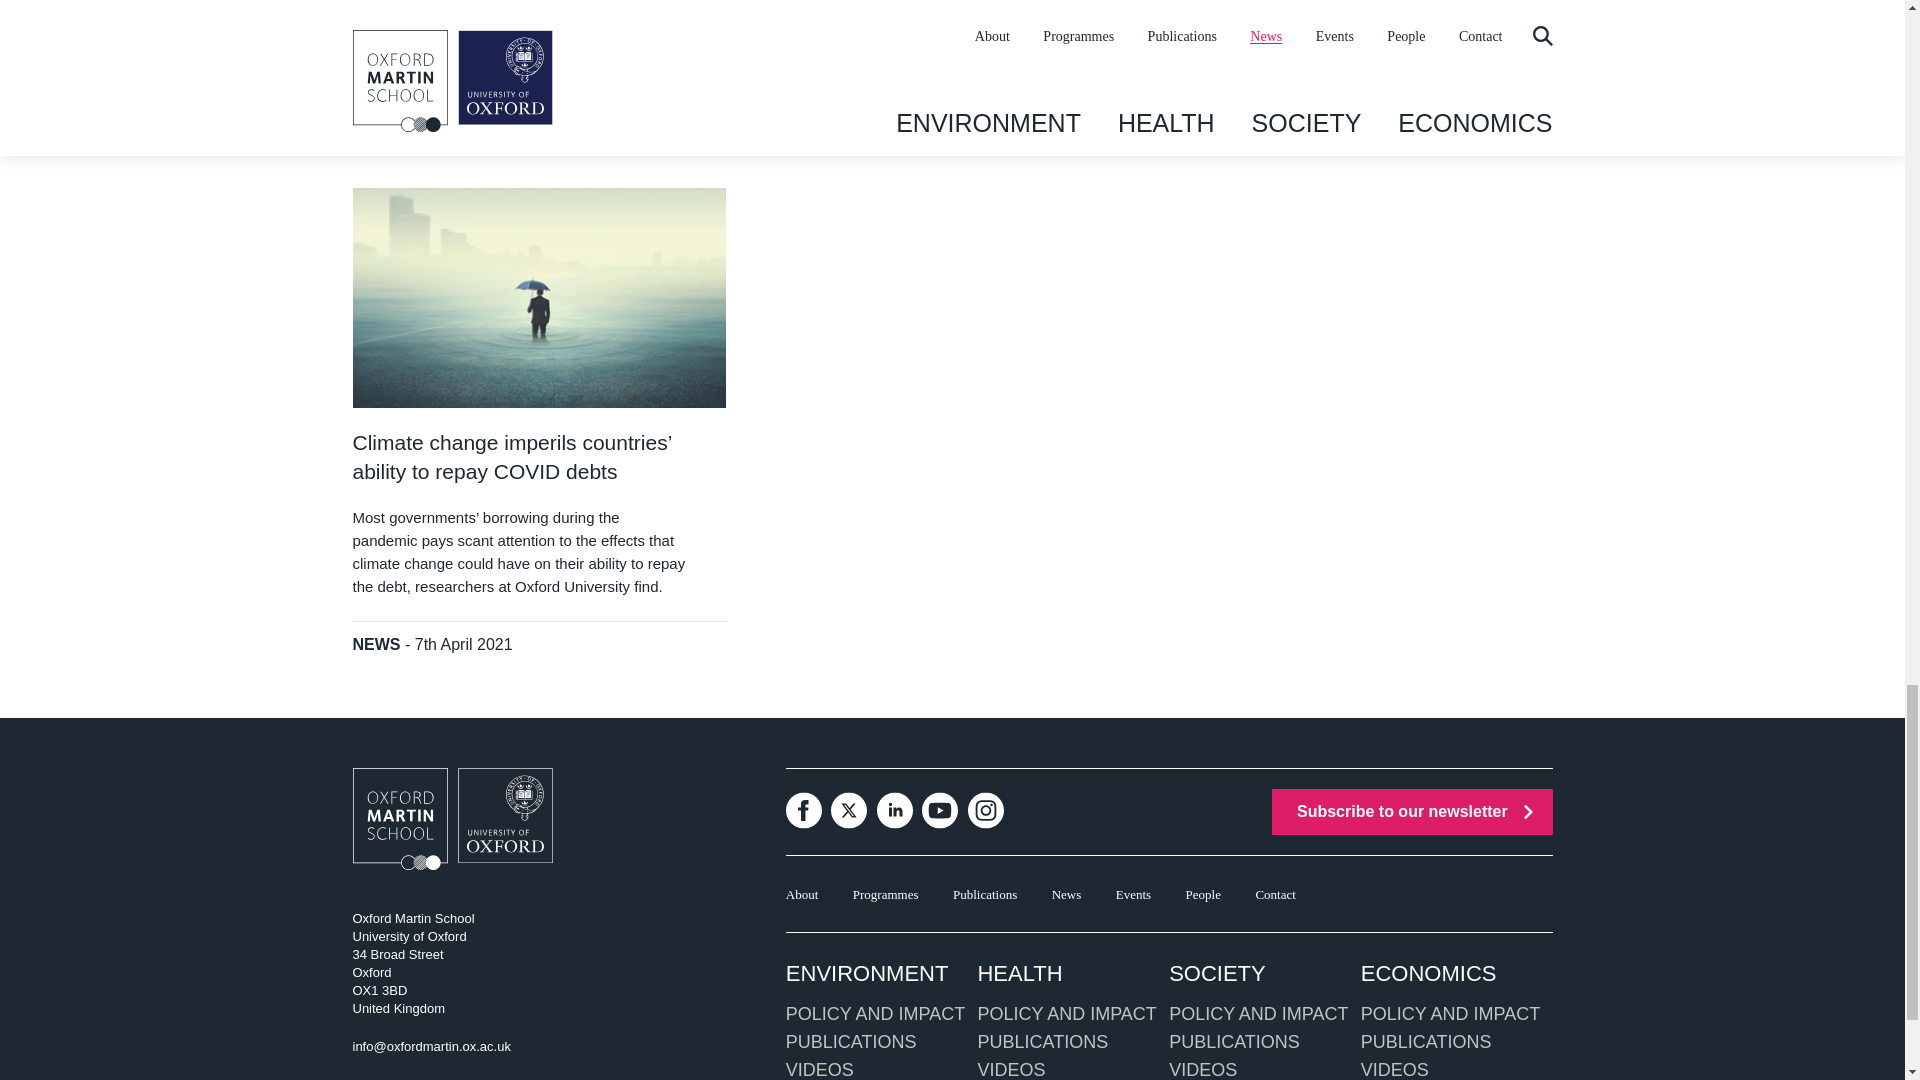 The width and height of the screenshot is (1920, 1080). Describe the element at coordinates (802, 894) in the screenshot. I see `About Us` at that location.